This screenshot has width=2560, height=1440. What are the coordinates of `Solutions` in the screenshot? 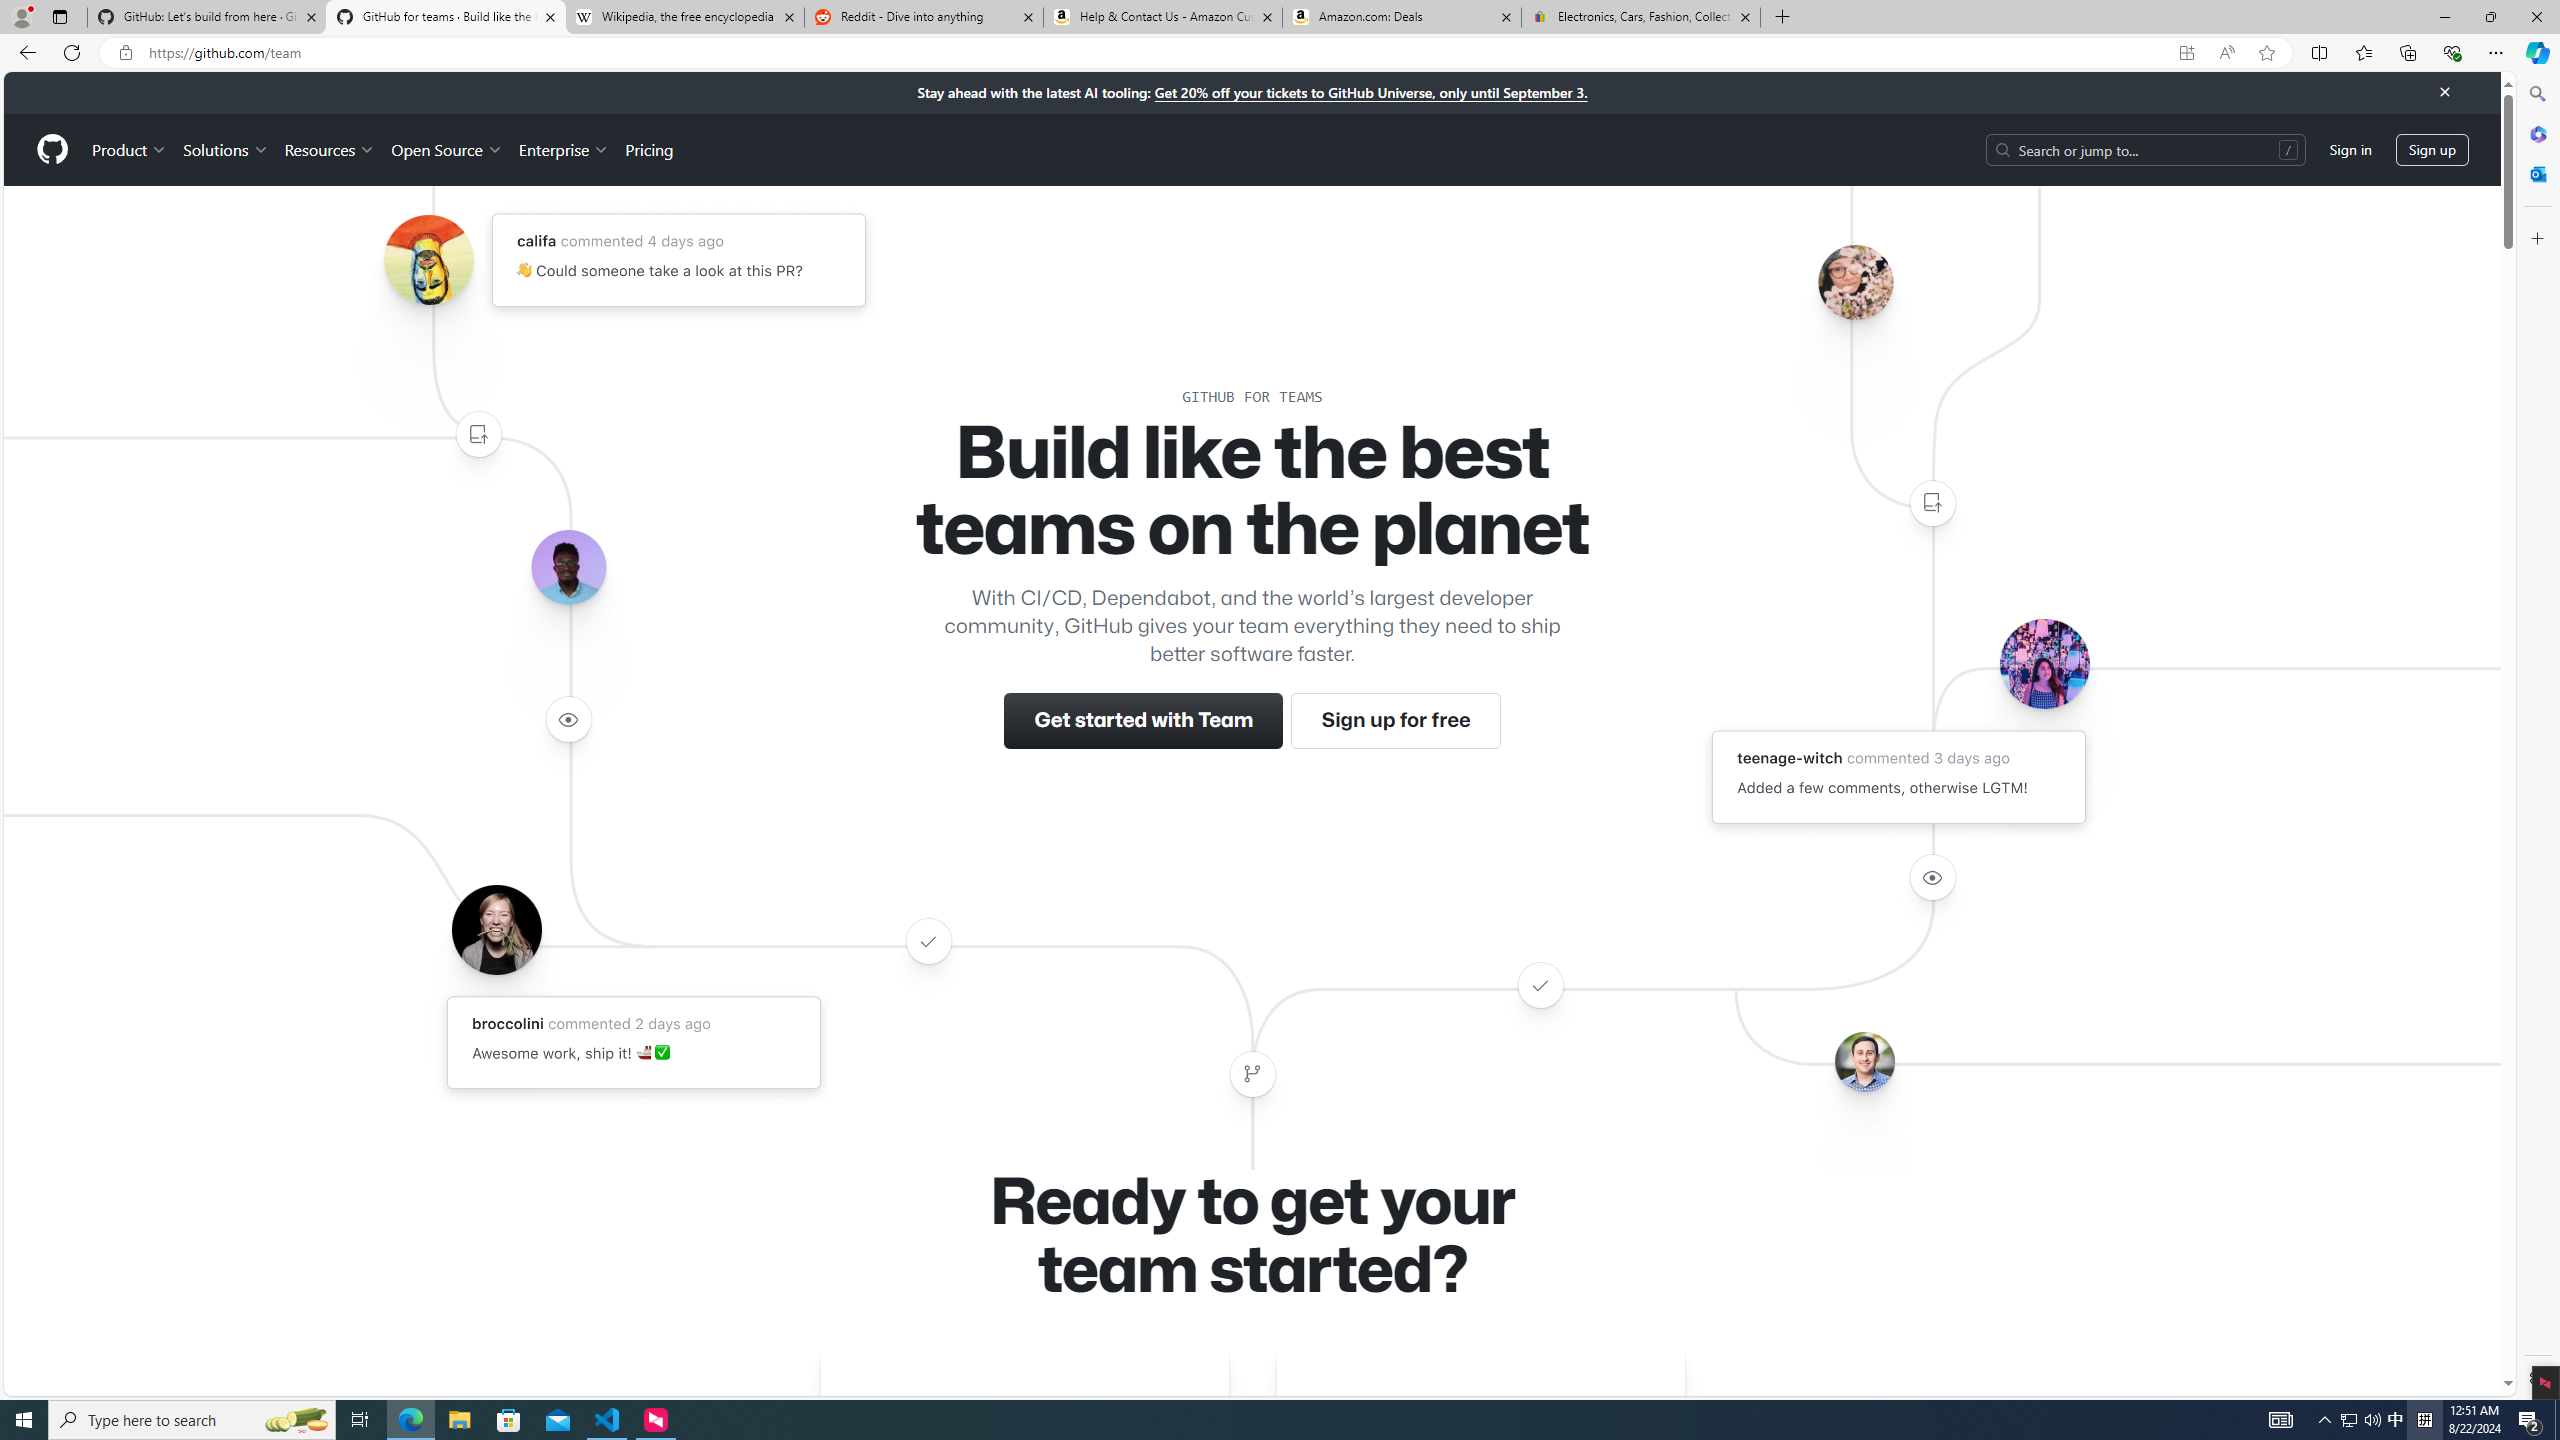 It's located at (225, 149).